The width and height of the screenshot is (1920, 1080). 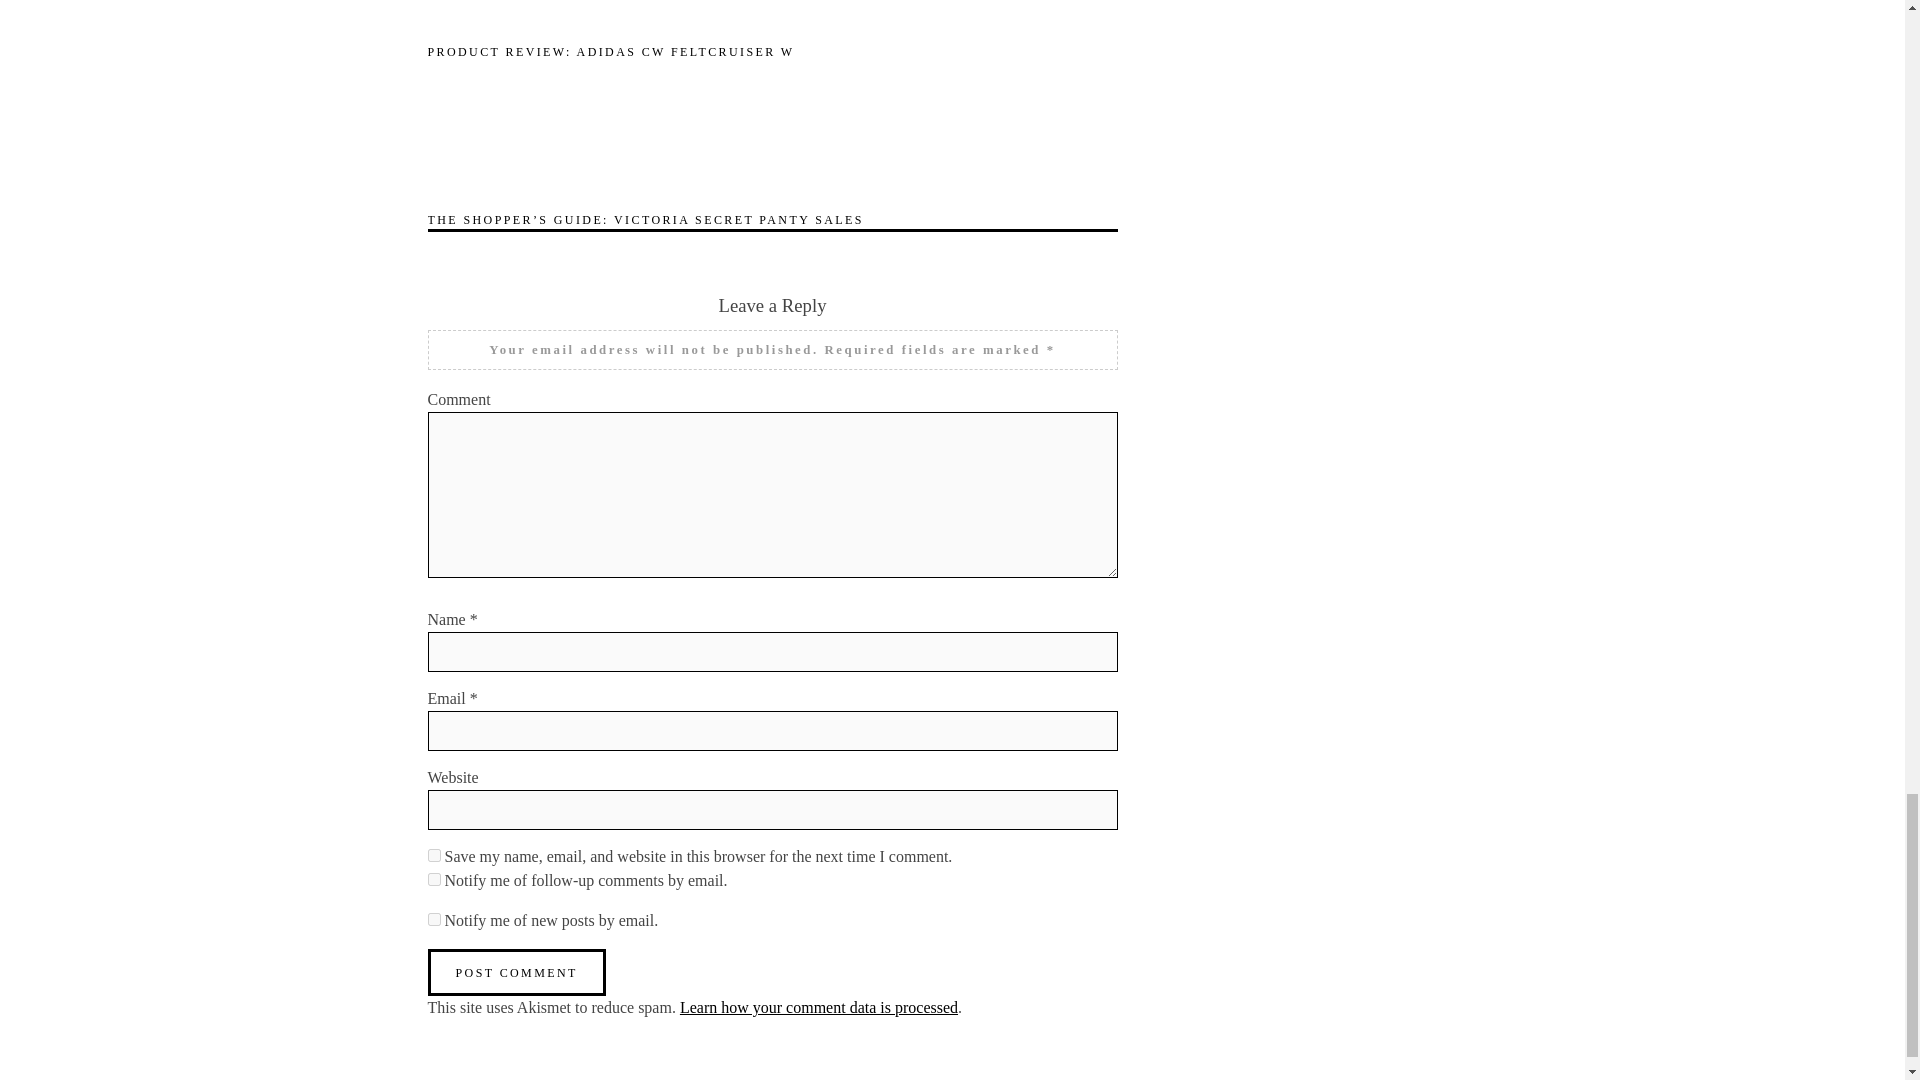 I want to click on subscribe, so click(x=434, y=918).